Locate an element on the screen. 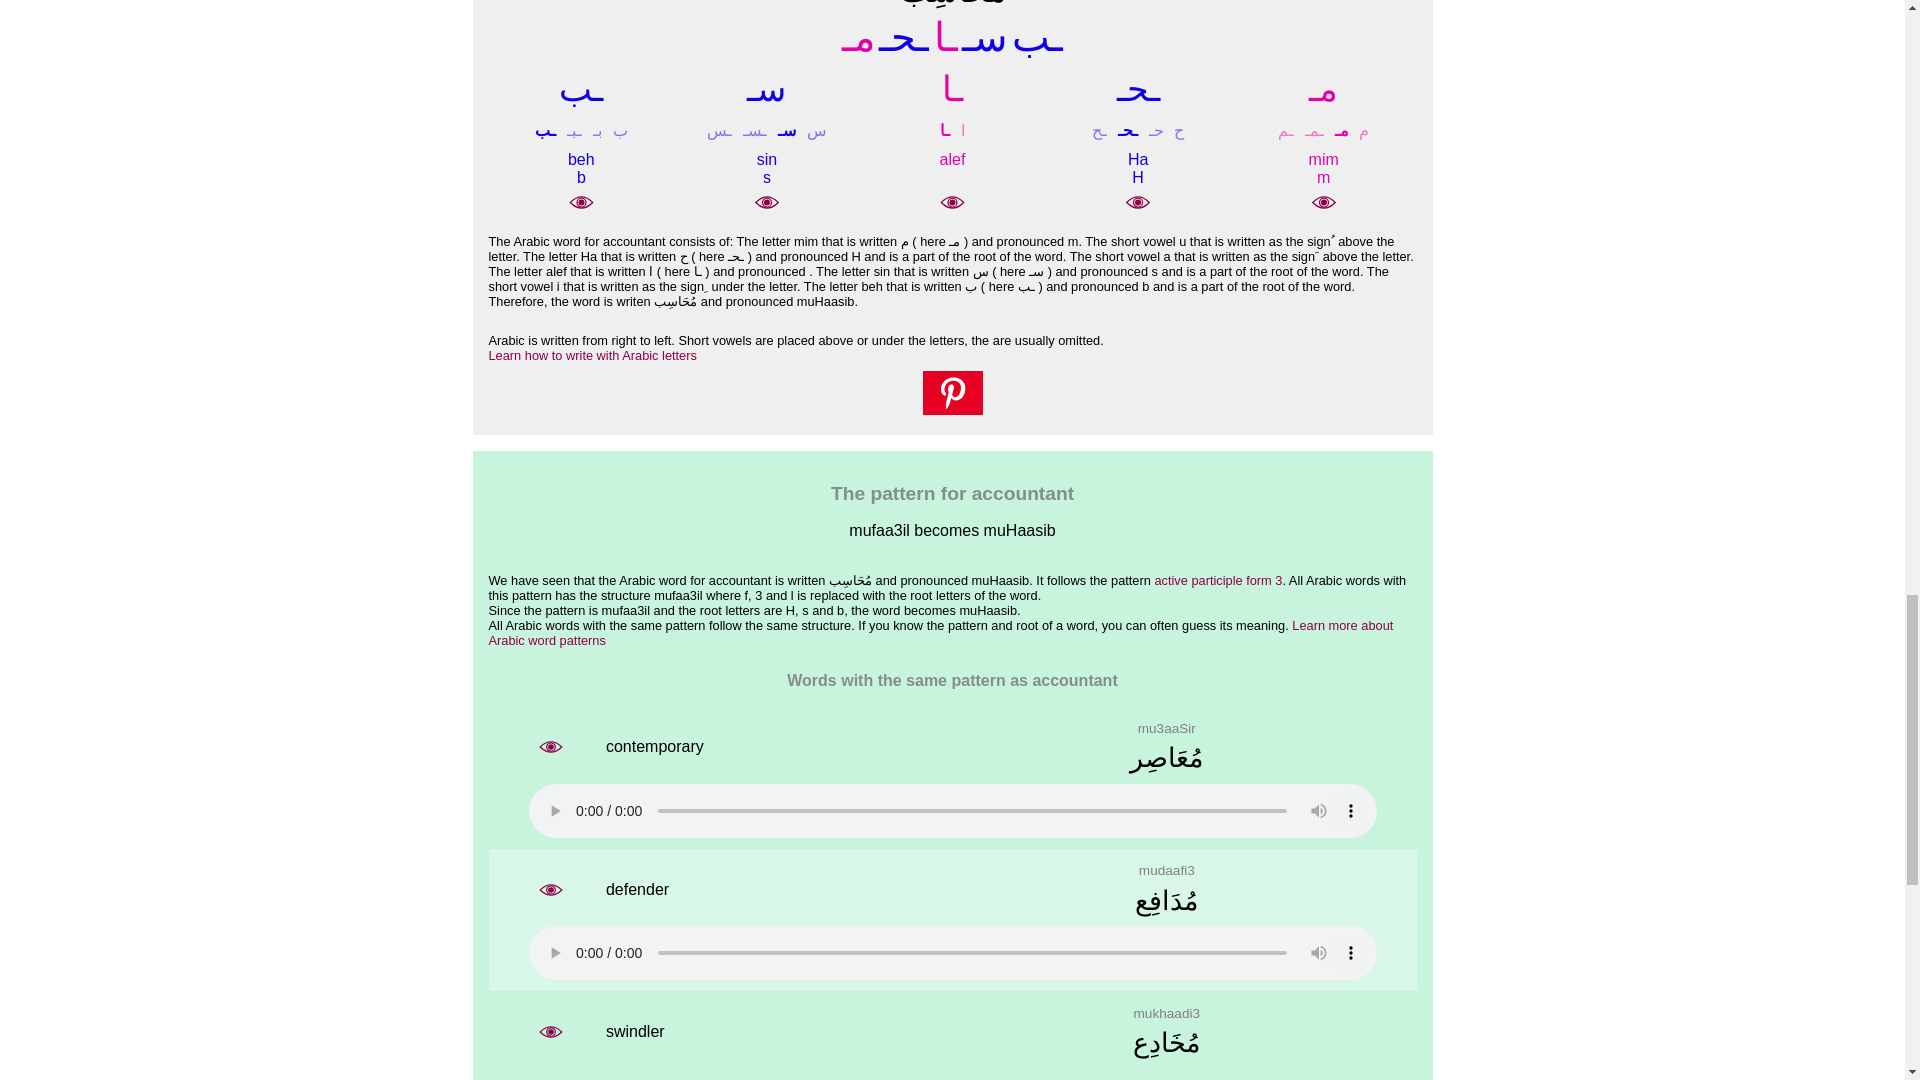  active participle form 3 is located at coordinates (1218, 580).